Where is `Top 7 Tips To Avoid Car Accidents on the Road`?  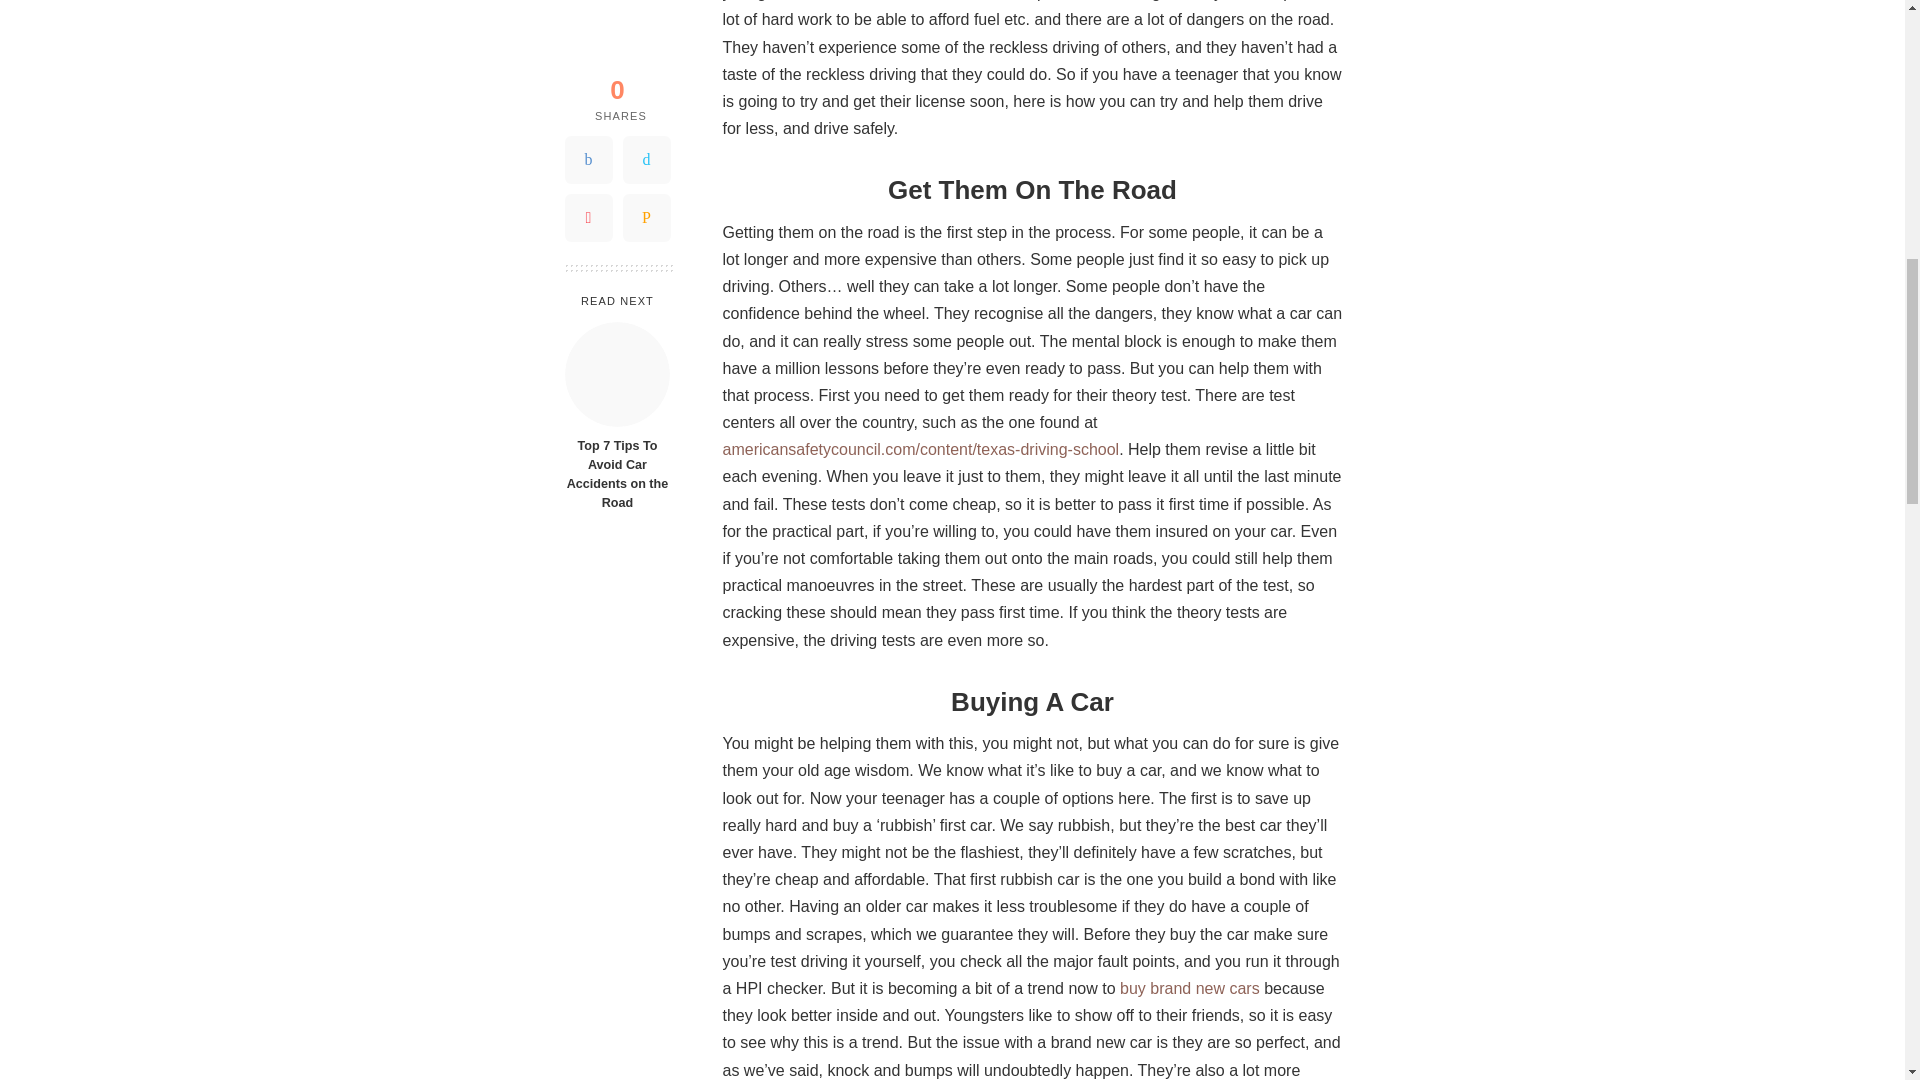
Top 7 Tips To Avoid Car Accidents on the Road is located at coordinates (617, 170).